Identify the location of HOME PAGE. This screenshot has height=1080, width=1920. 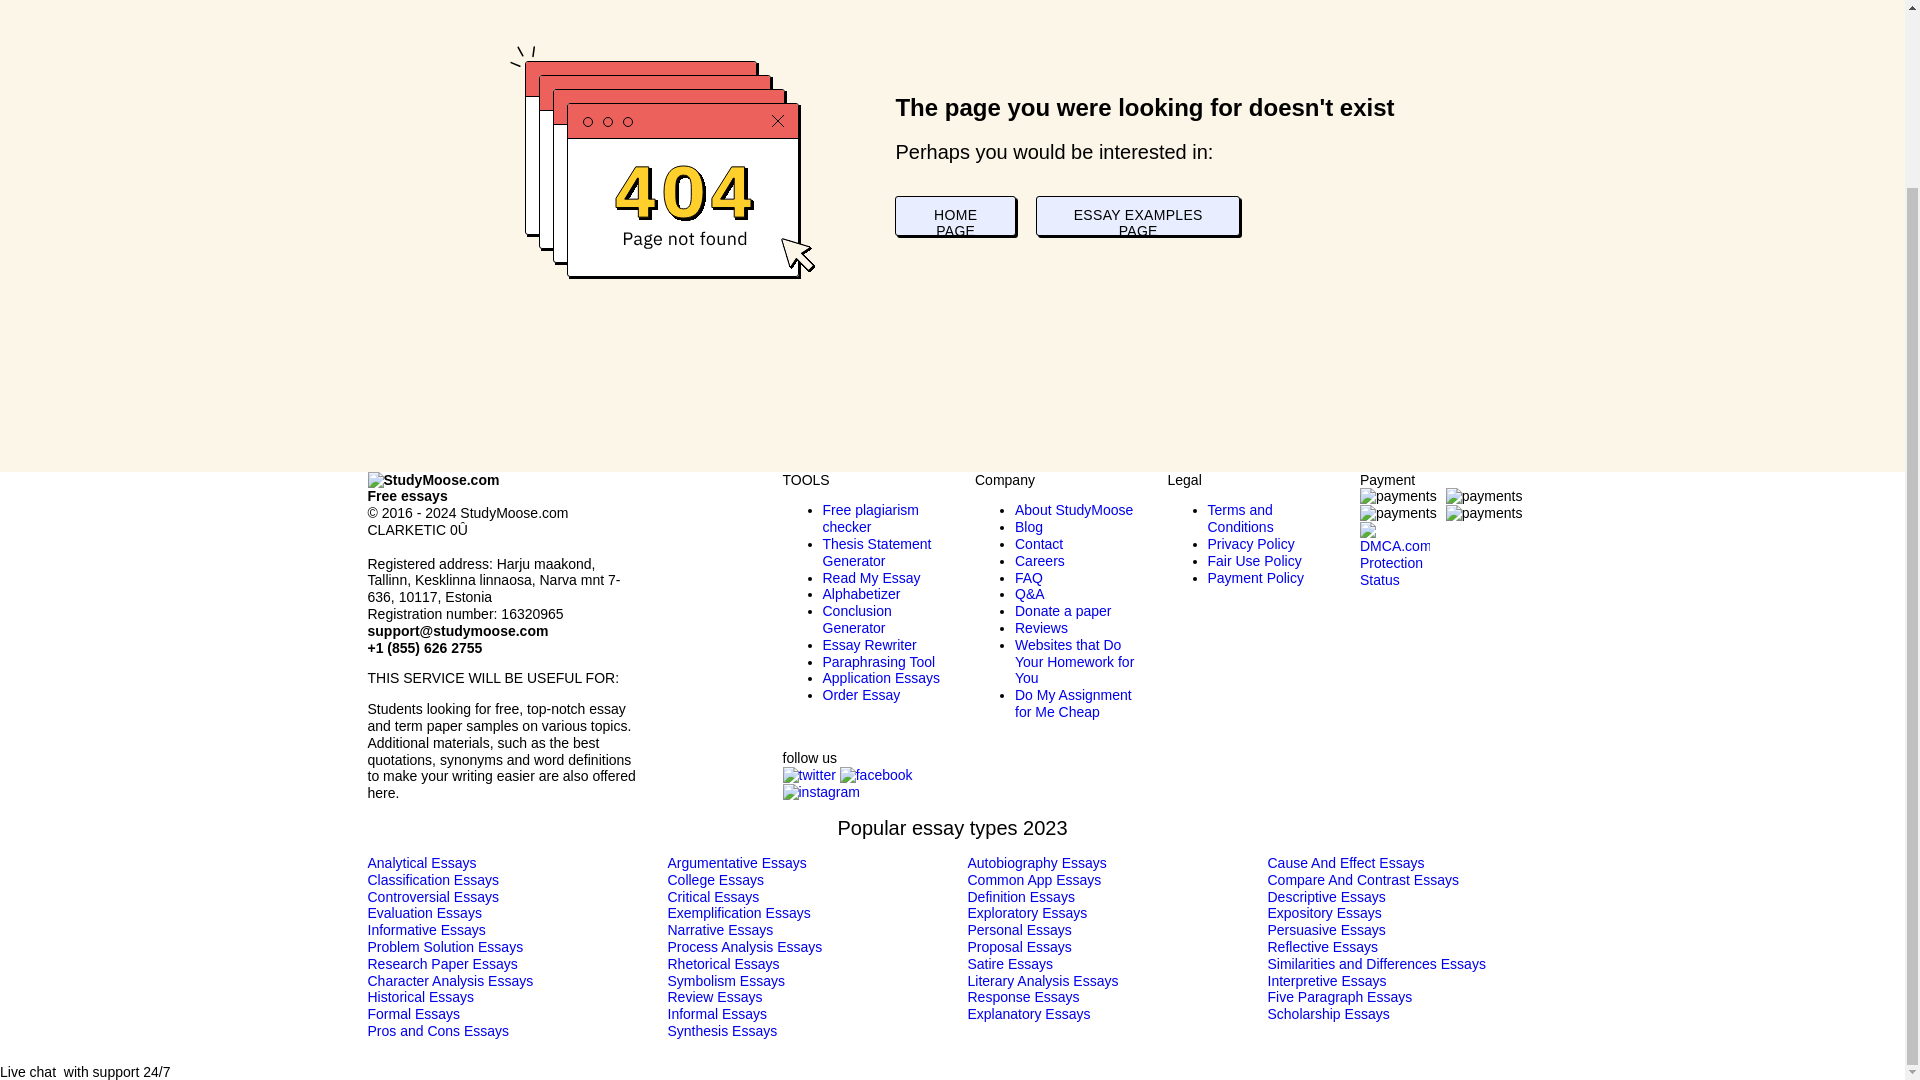
(954, 216).